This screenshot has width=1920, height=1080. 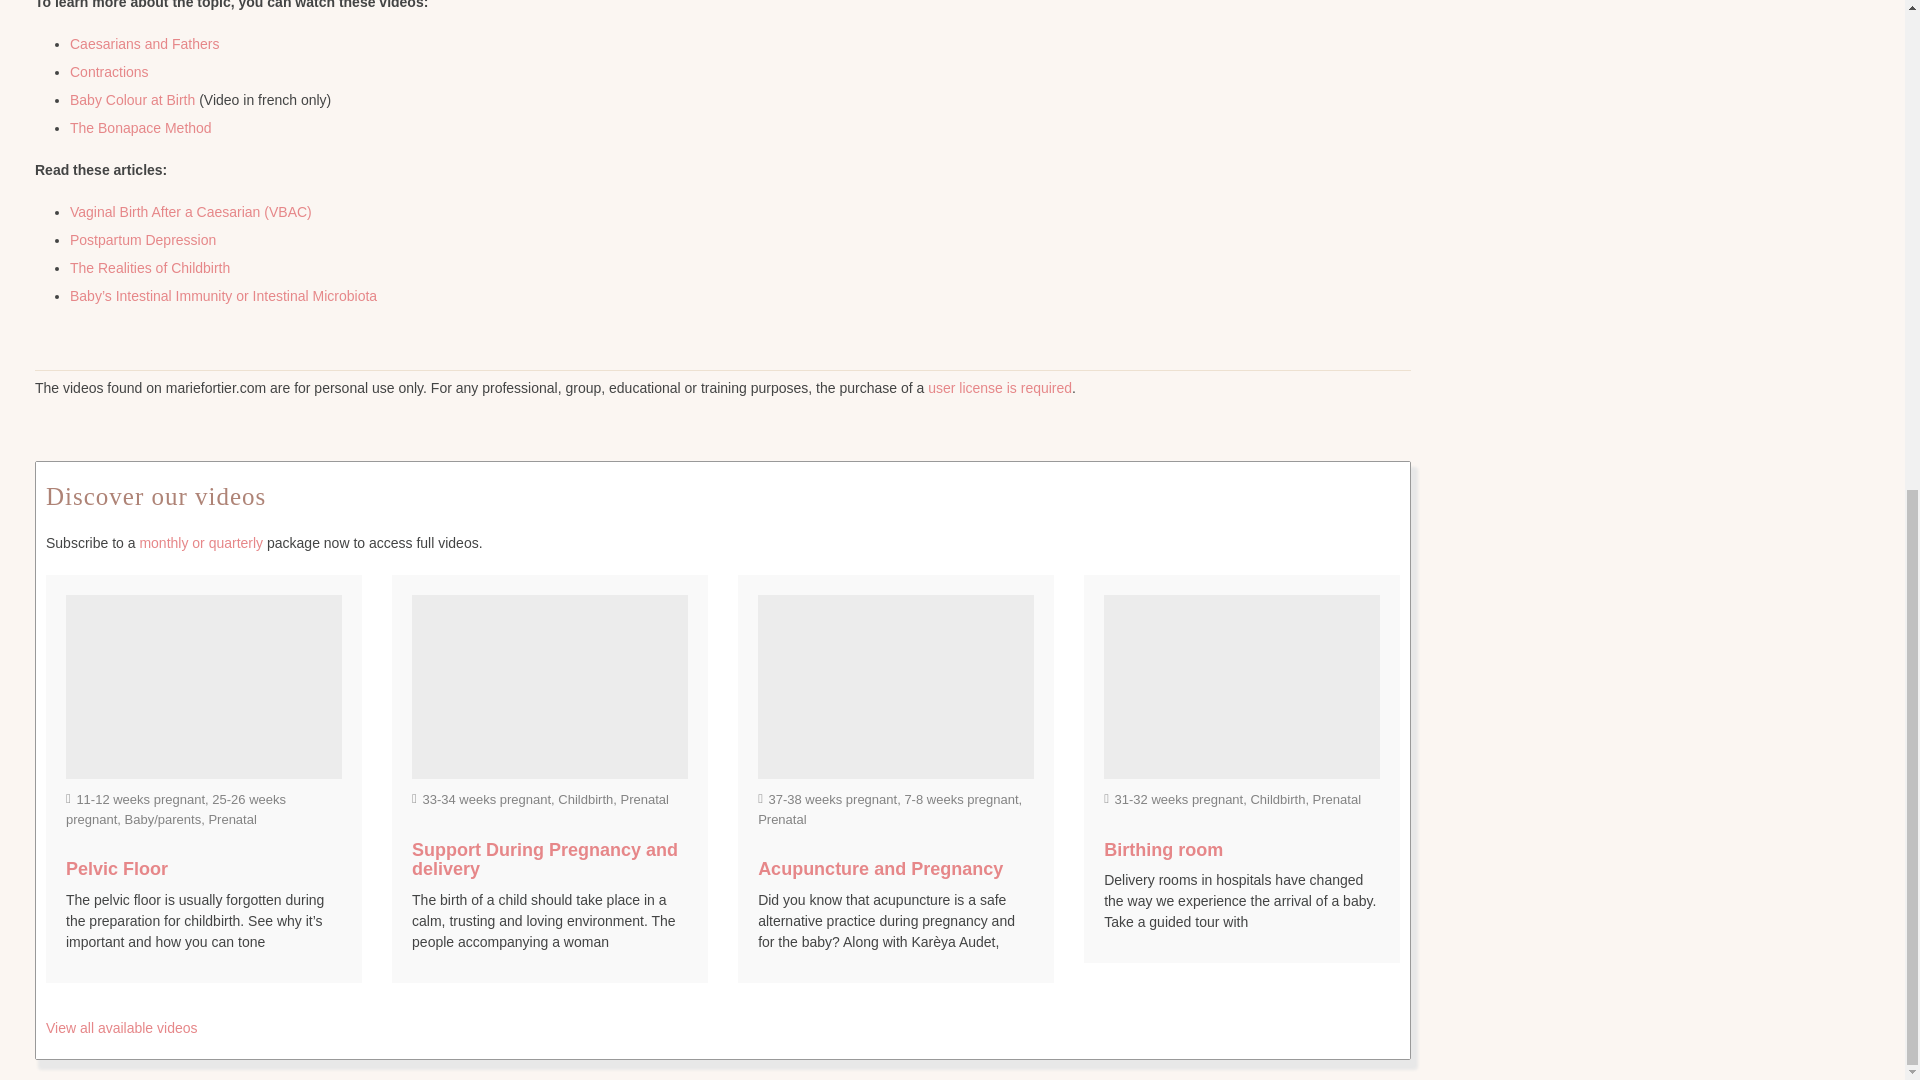 I want to click on Prenatal, so click(x=782, y=820).